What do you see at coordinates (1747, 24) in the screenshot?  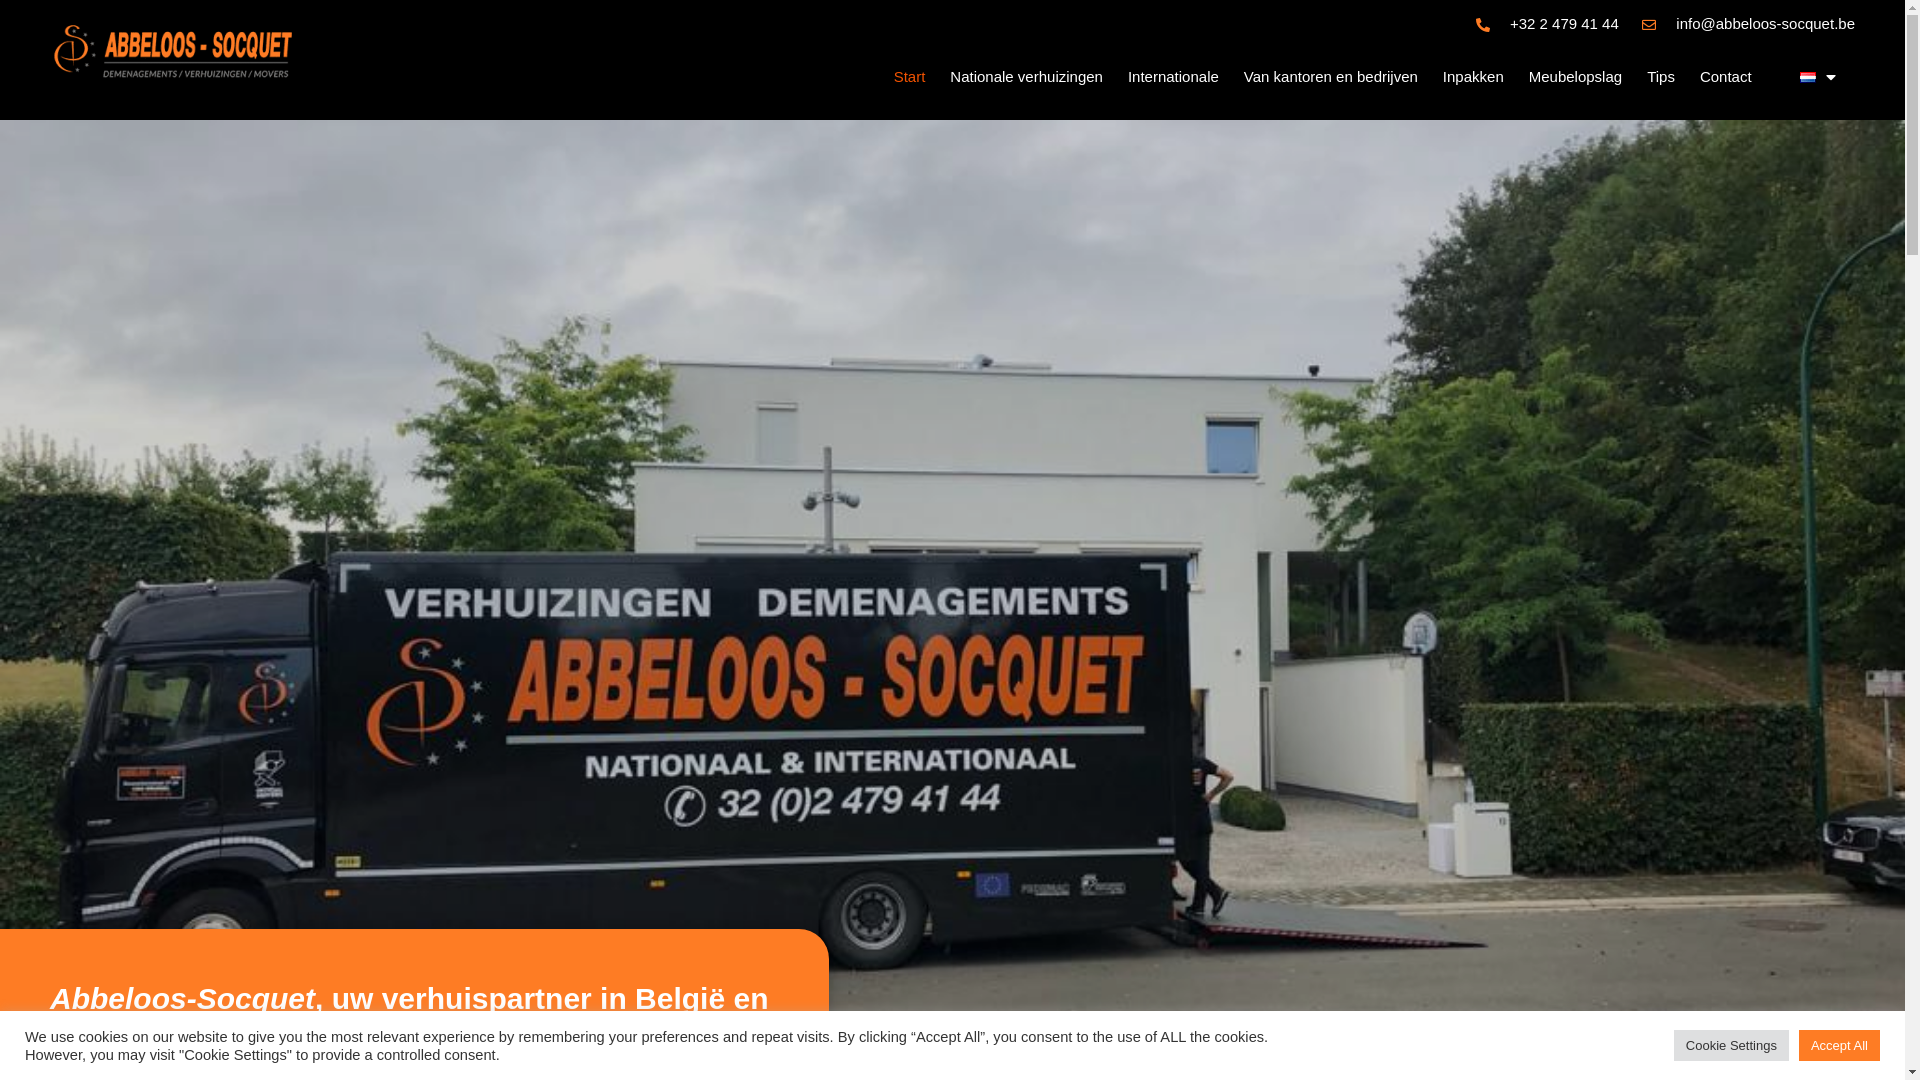 I see `info@abbeloos-socquet.be` at bounding box center [1747, 24].